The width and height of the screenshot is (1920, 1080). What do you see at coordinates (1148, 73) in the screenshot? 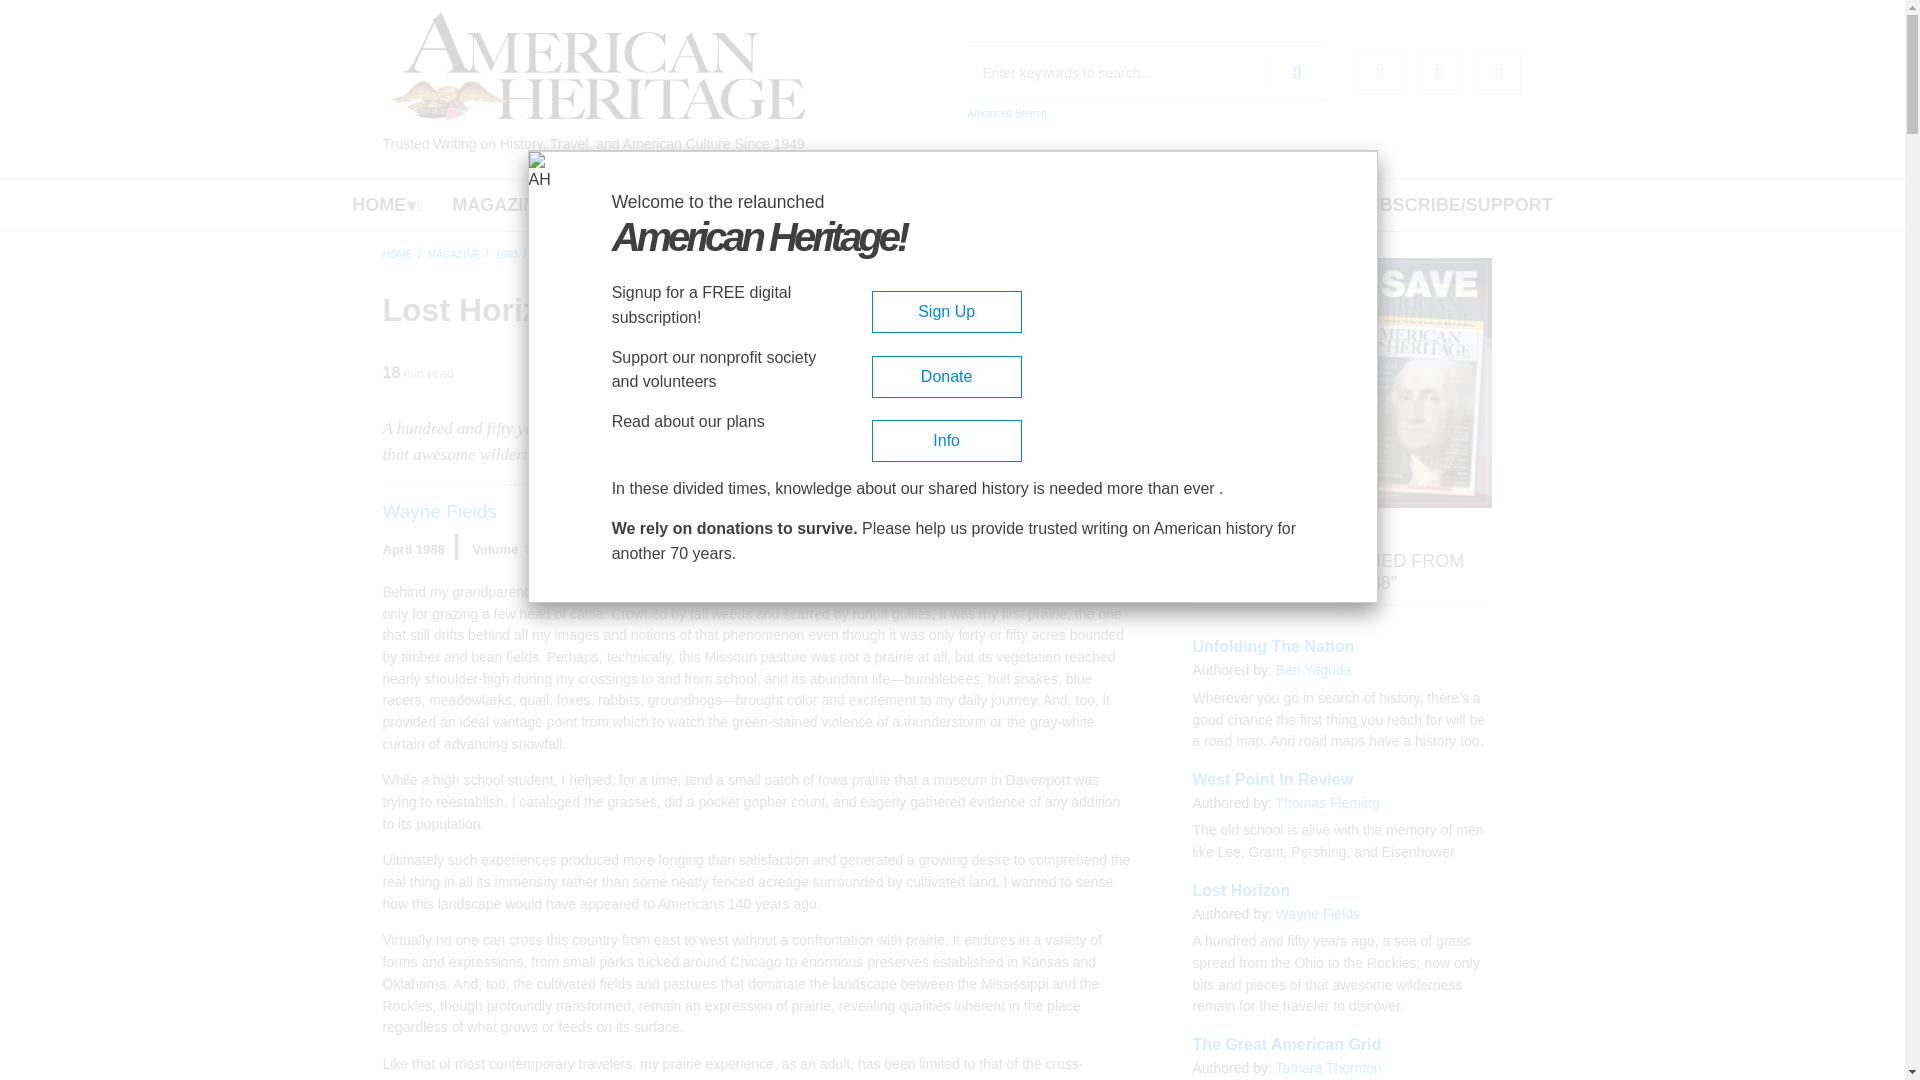
I see `Enter the terms you wish to search for.` at bounding box center [1148, 73].